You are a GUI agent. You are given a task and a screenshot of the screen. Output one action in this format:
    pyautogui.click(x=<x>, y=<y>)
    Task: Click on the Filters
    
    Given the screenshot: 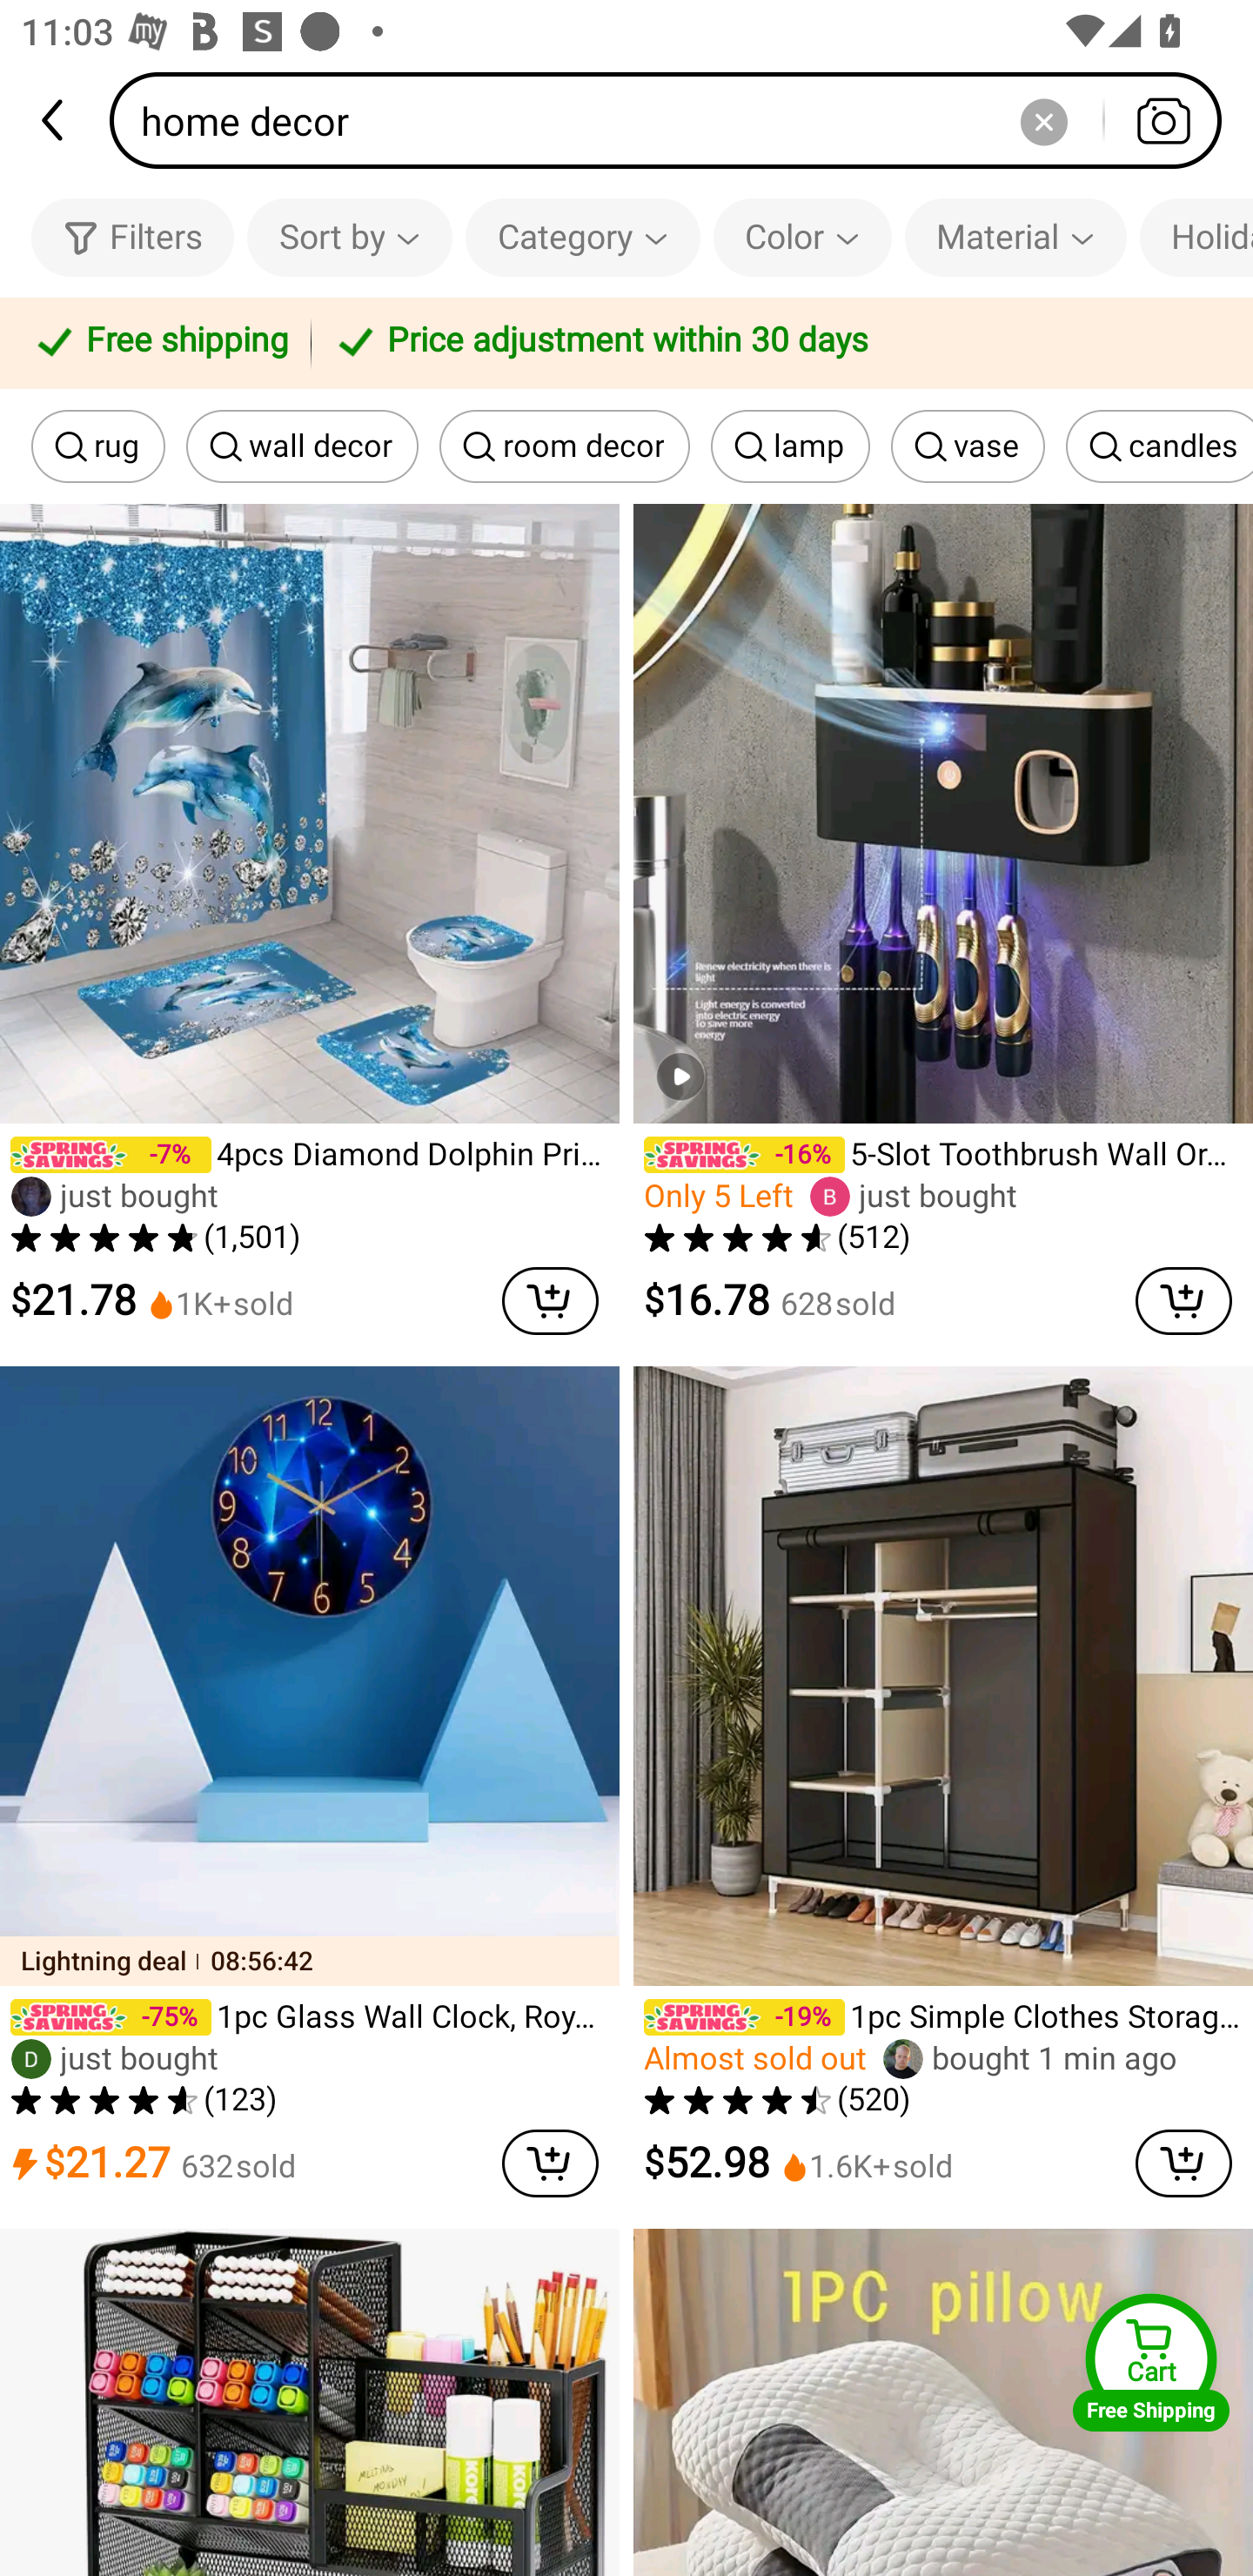 What is the action you would take?
    pyautogui.click(x=132, y=237)
    